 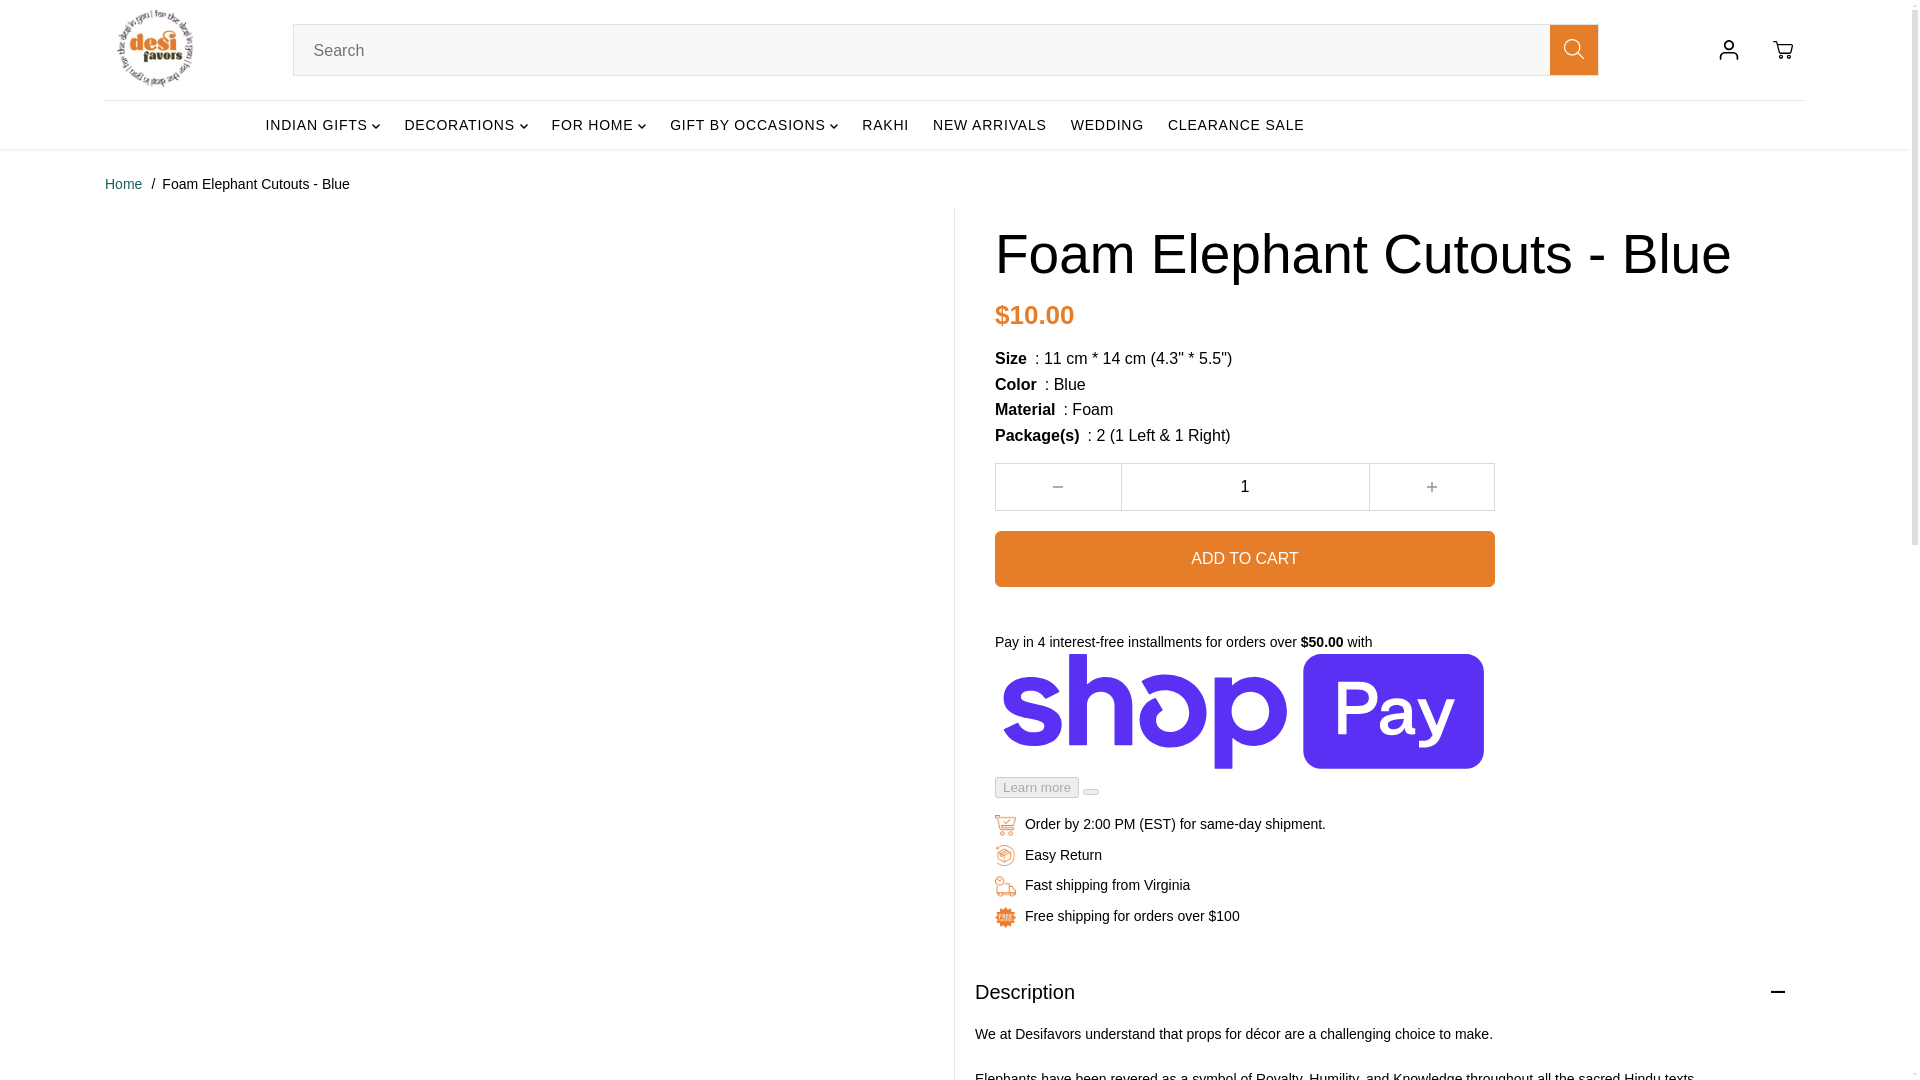 What do you see at coordinates (124, 184) in the screenshot?
I see `Home` at bounding box center [124, 184].